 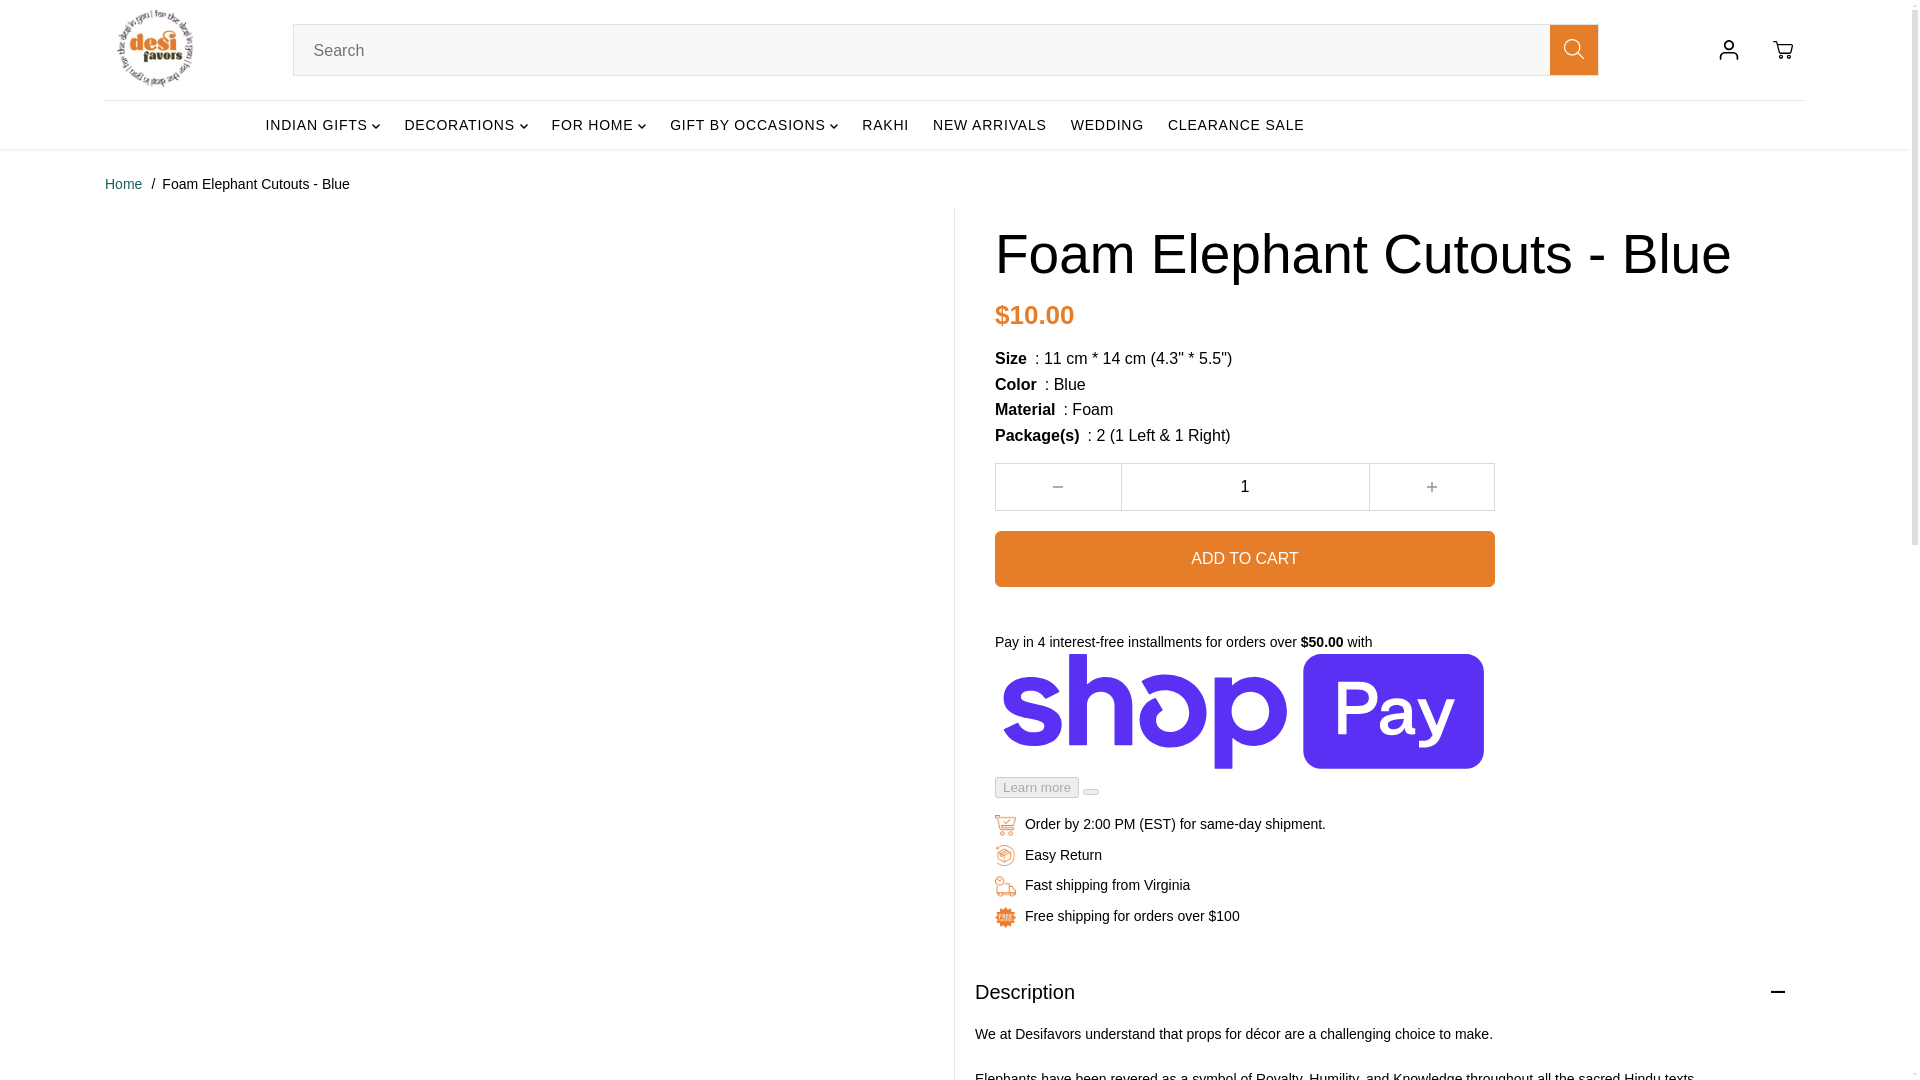 What do you see at coordinates (124, 184) in the screenshot?
I see `Home` at bounding box center [124, 184].